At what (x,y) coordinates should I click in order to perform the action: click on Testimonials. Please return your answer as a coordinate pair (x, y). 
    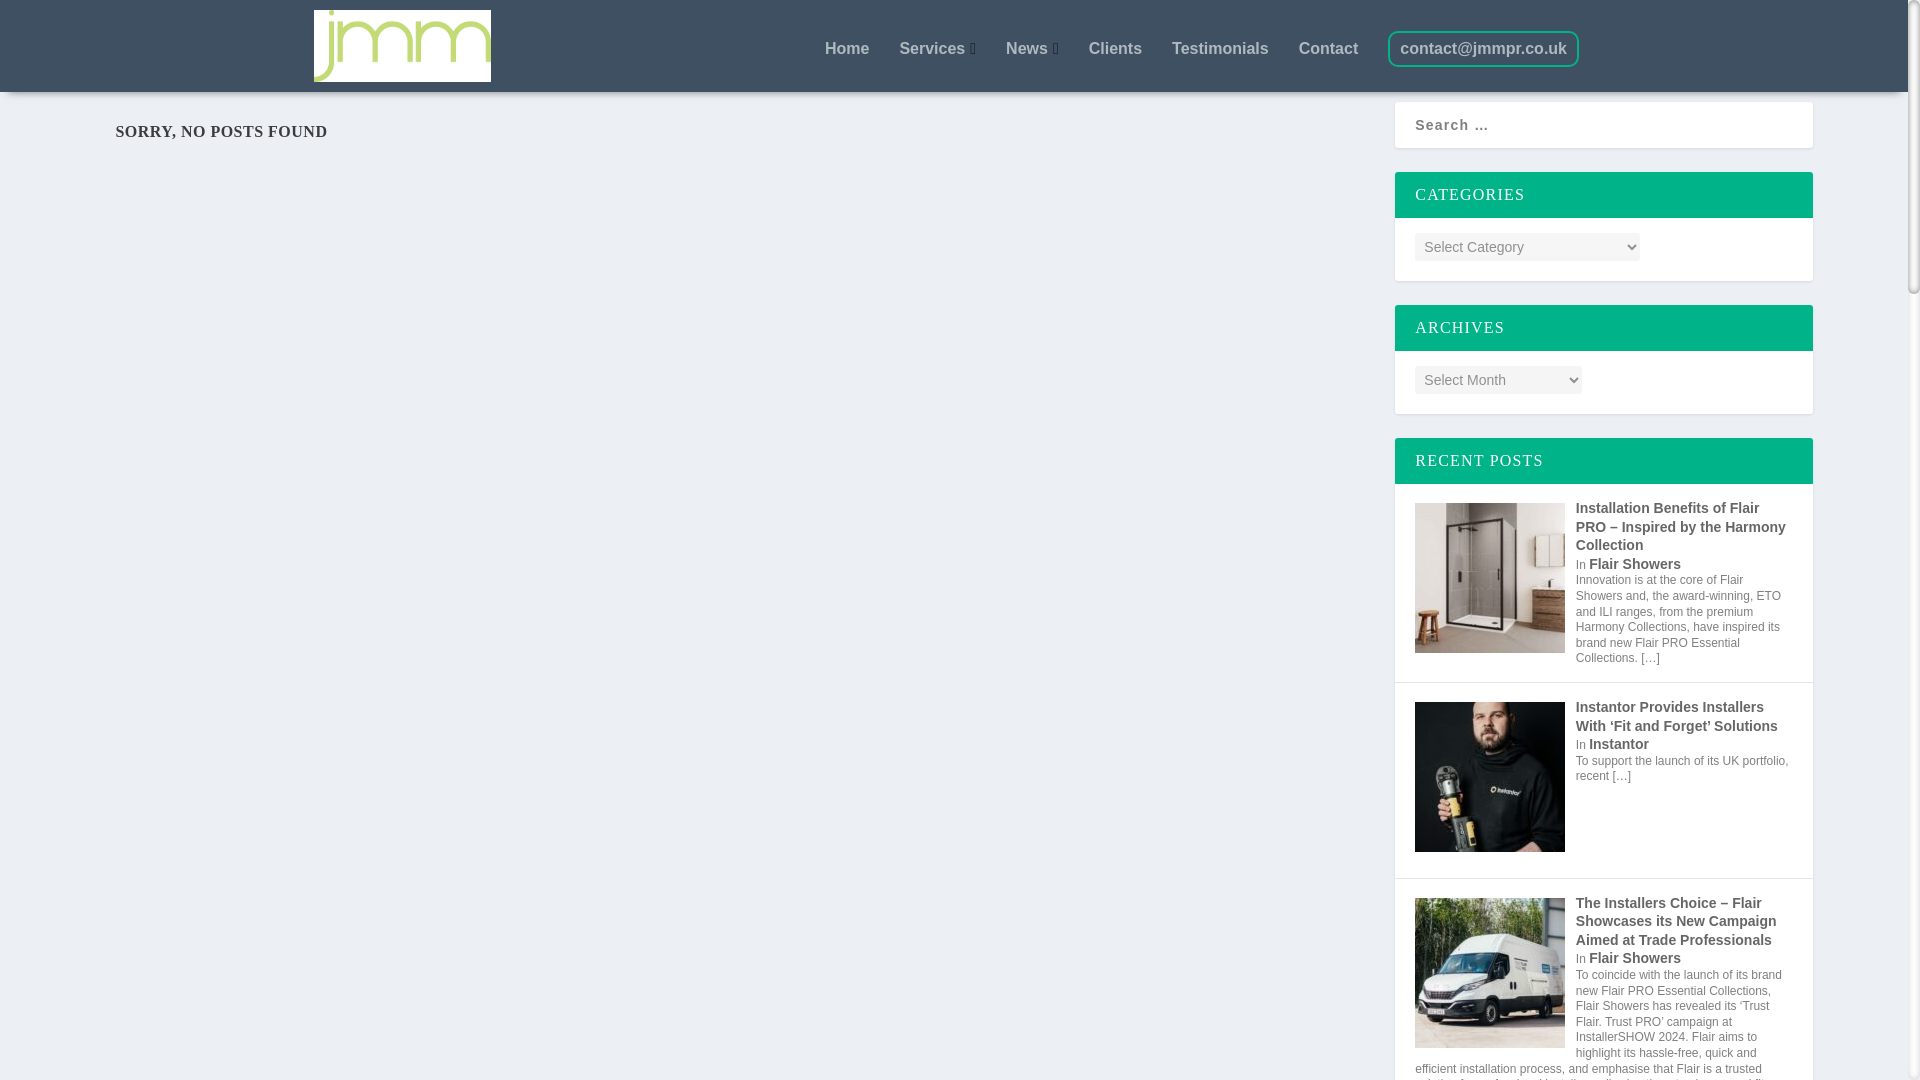
    Looking at the image, I should click on (1220, 49).